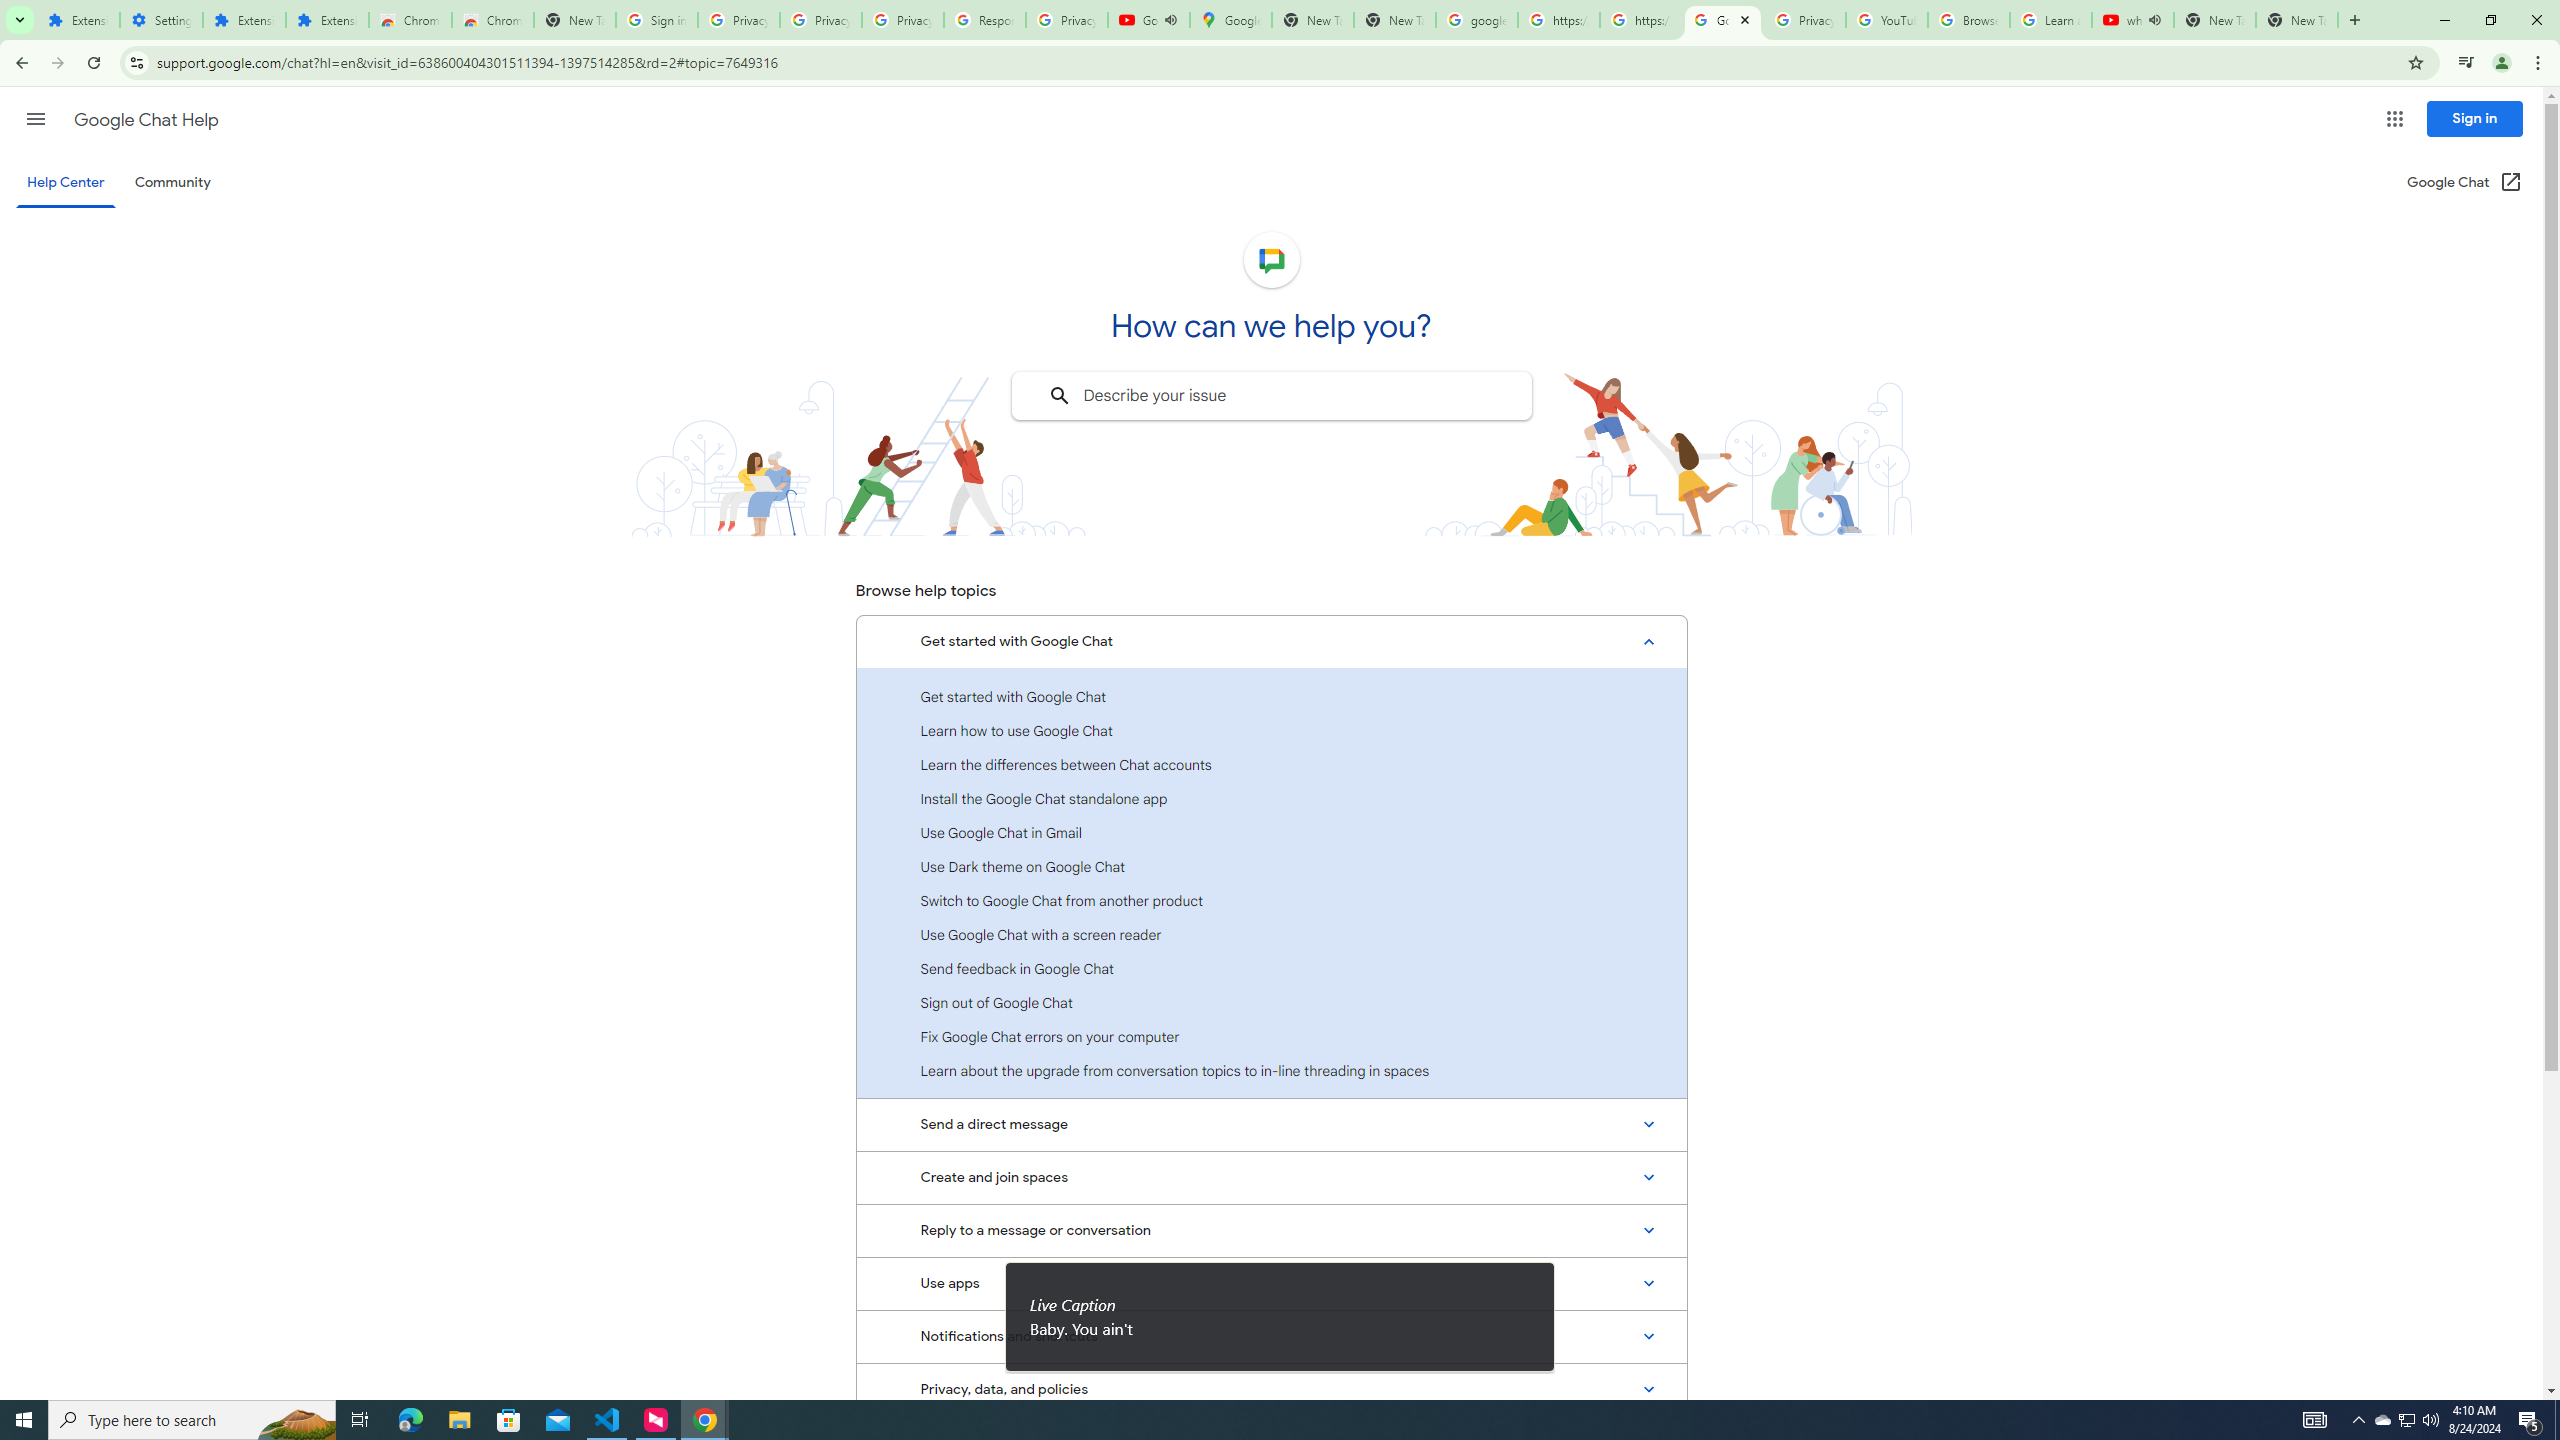  I want to click on Sign in - Google Accounts, so click(656, 20).